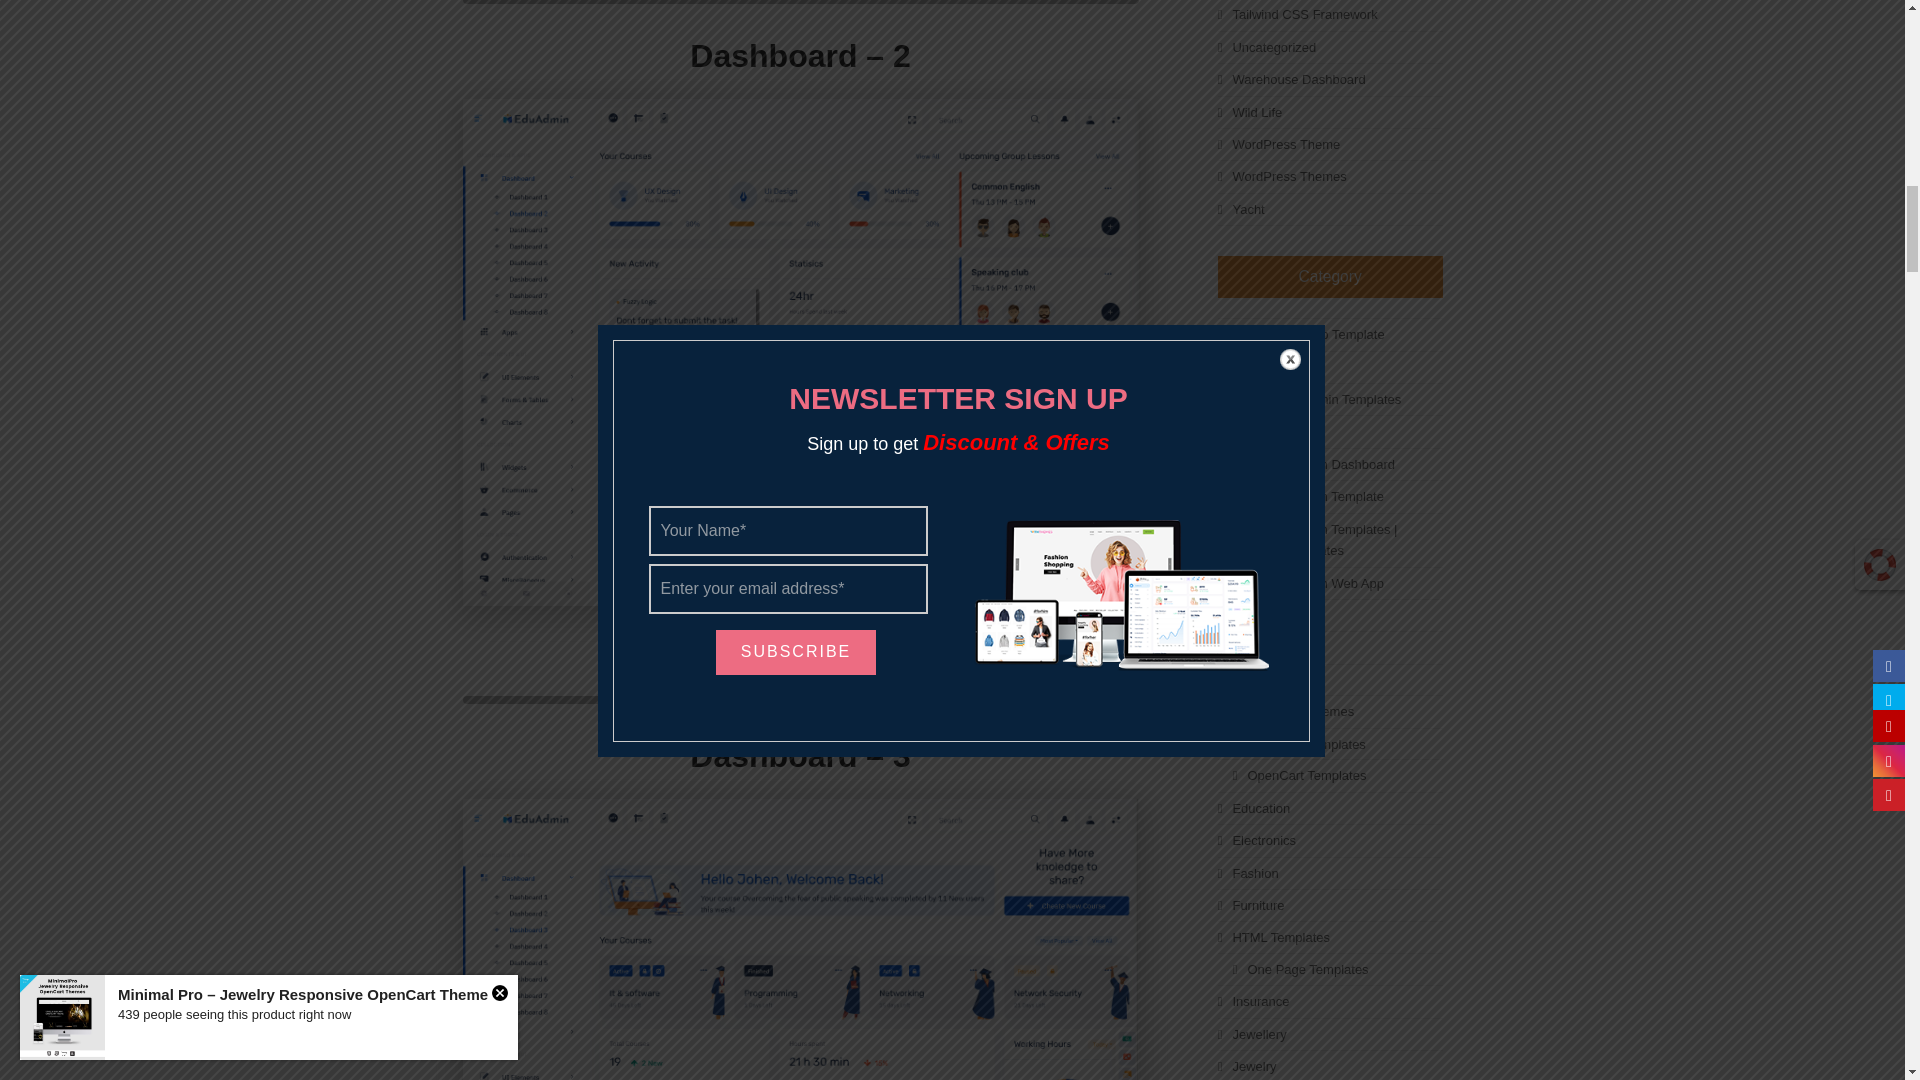  I want to click on DEMO, so click(906, 654).